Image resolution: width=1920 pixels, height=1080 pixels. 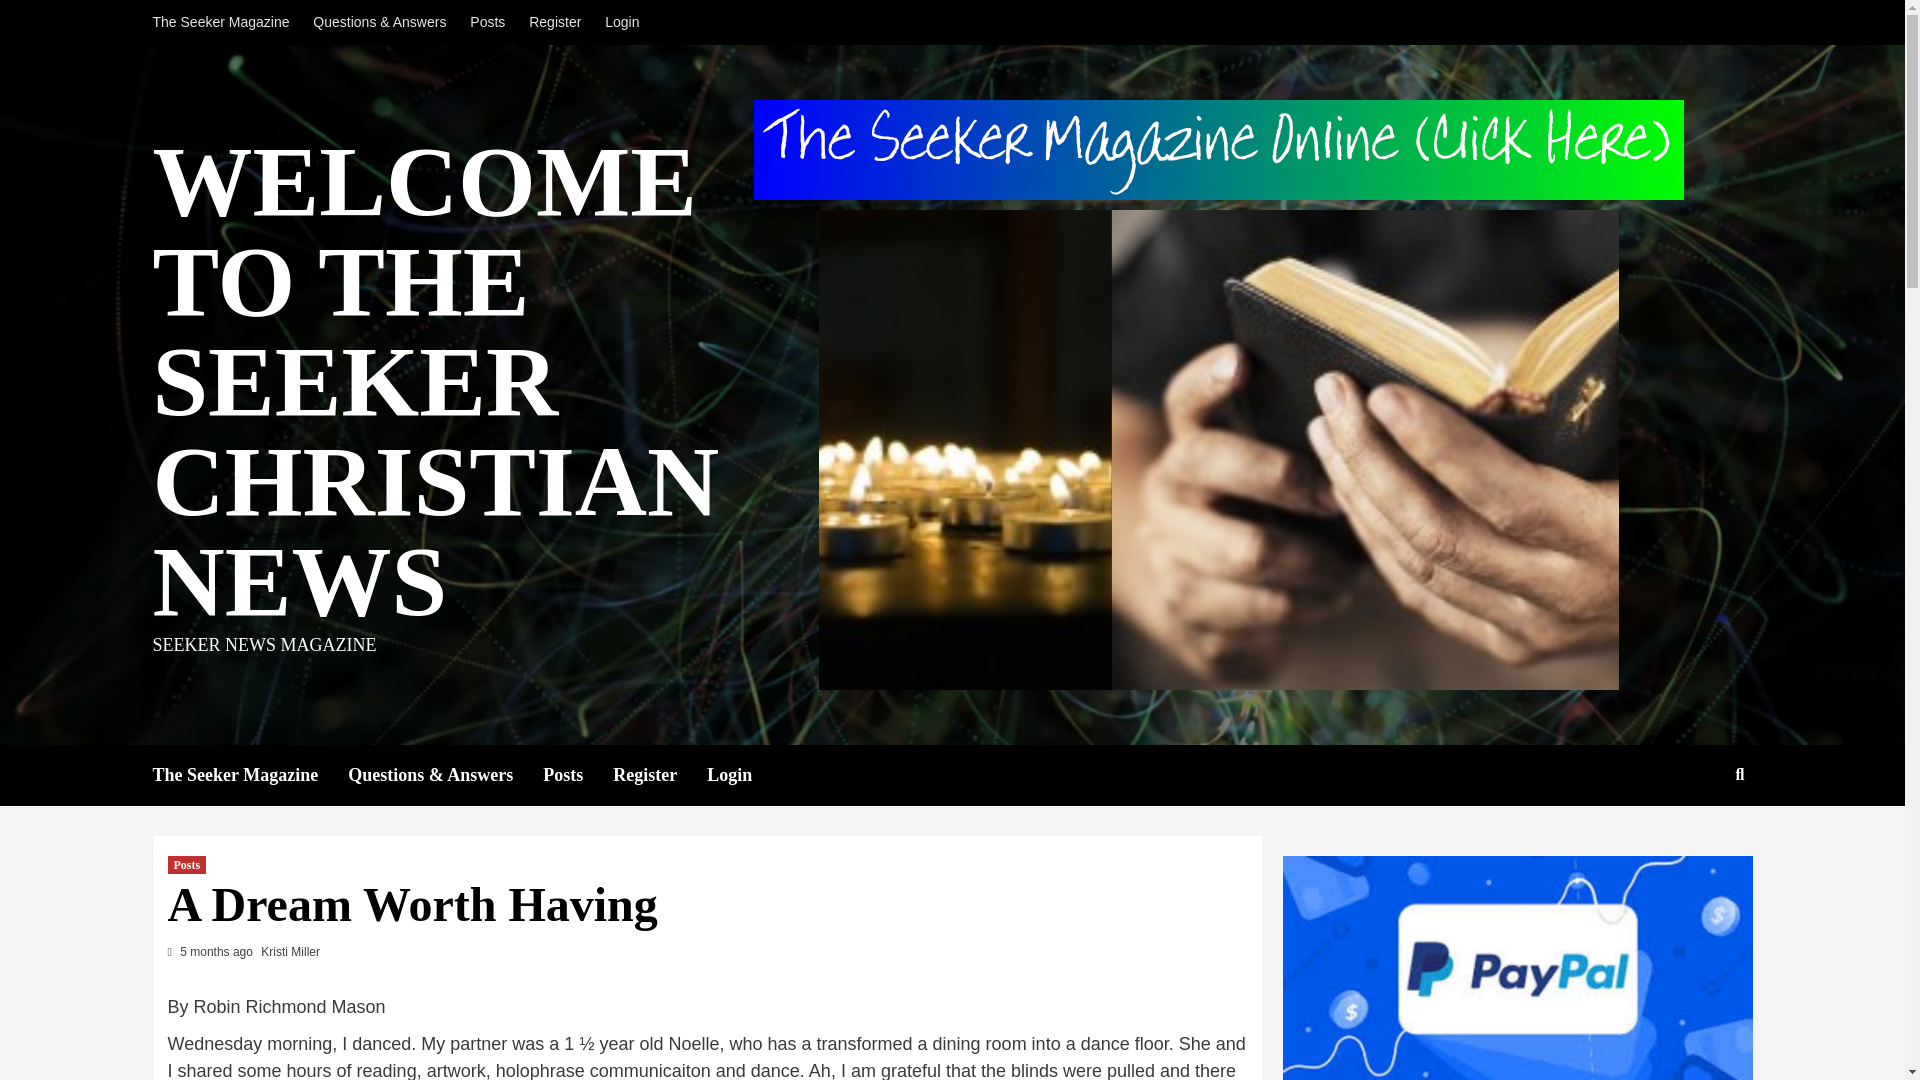 I want to click on Posts, so click(x=578, y=775).